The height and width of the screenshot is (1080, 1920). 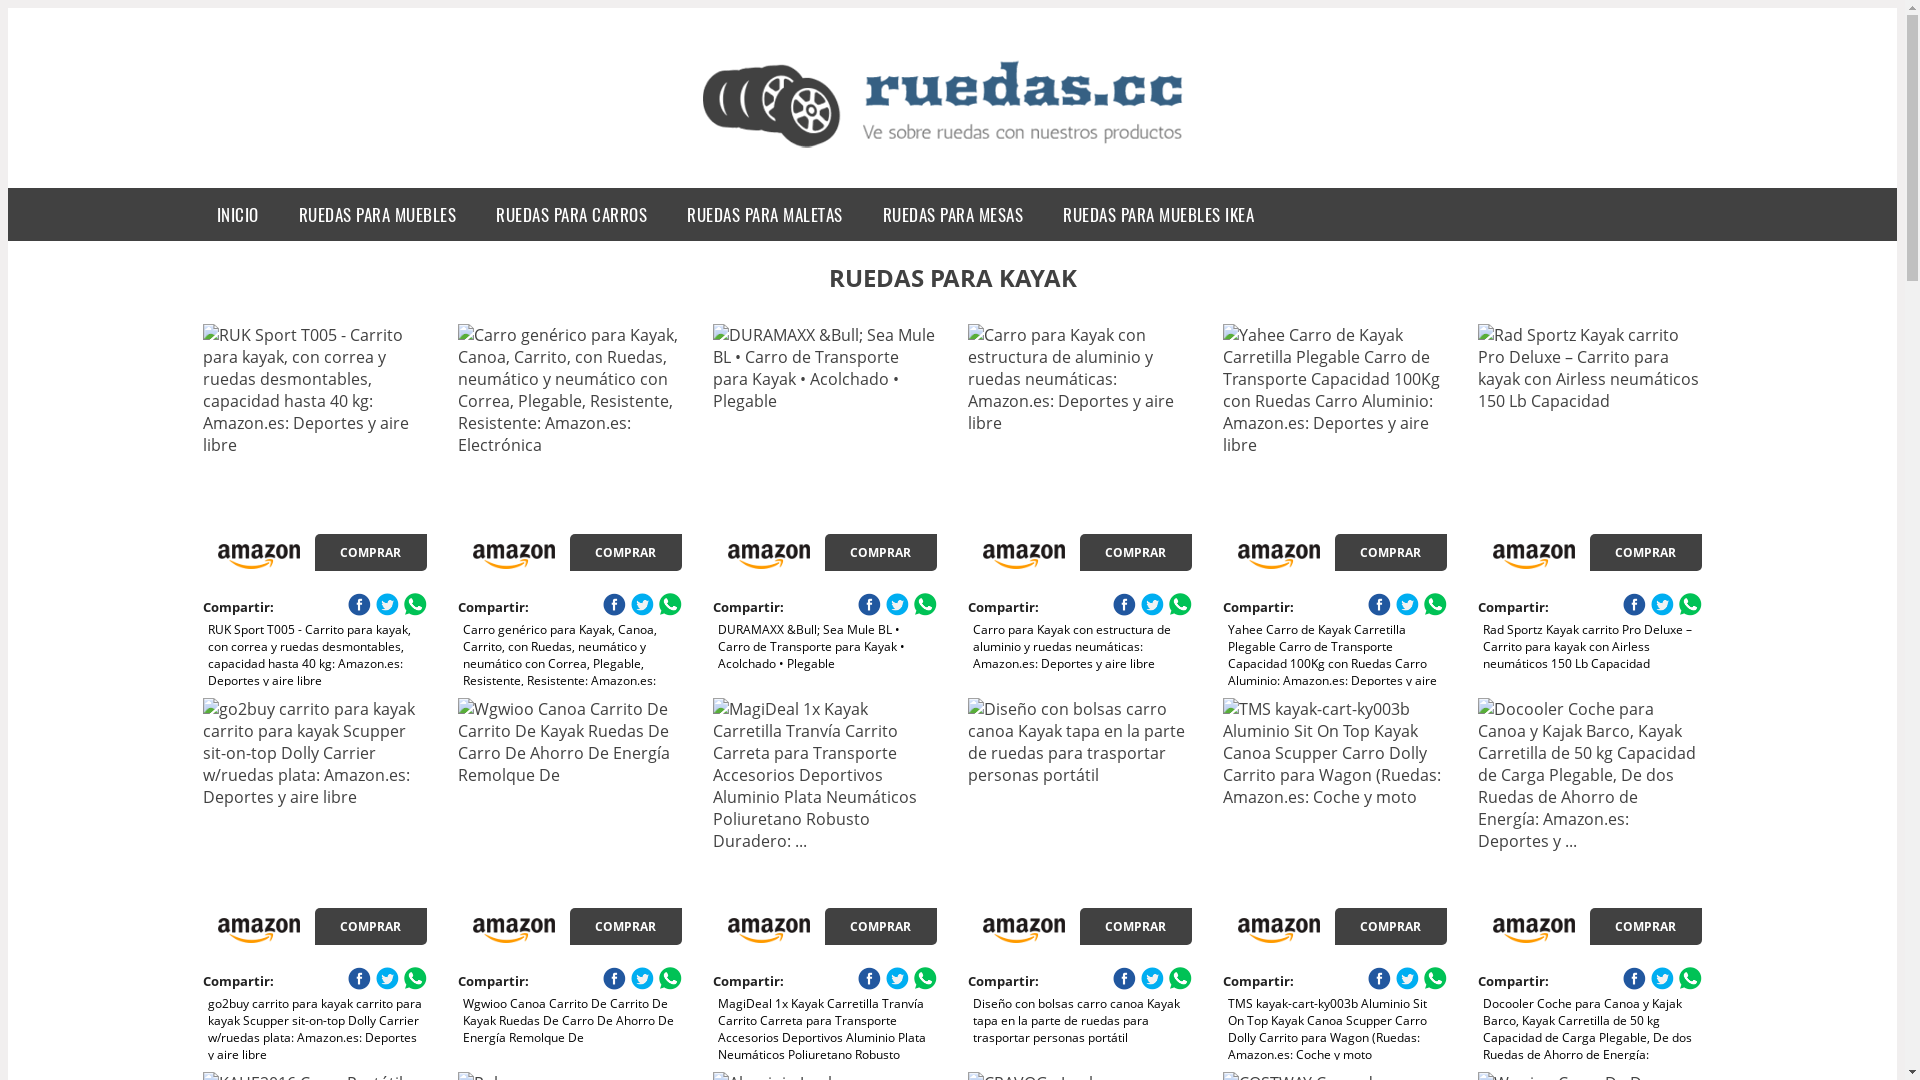 I want to click on RUEDAS PARA MALETAS, so click(x=765, y=214).